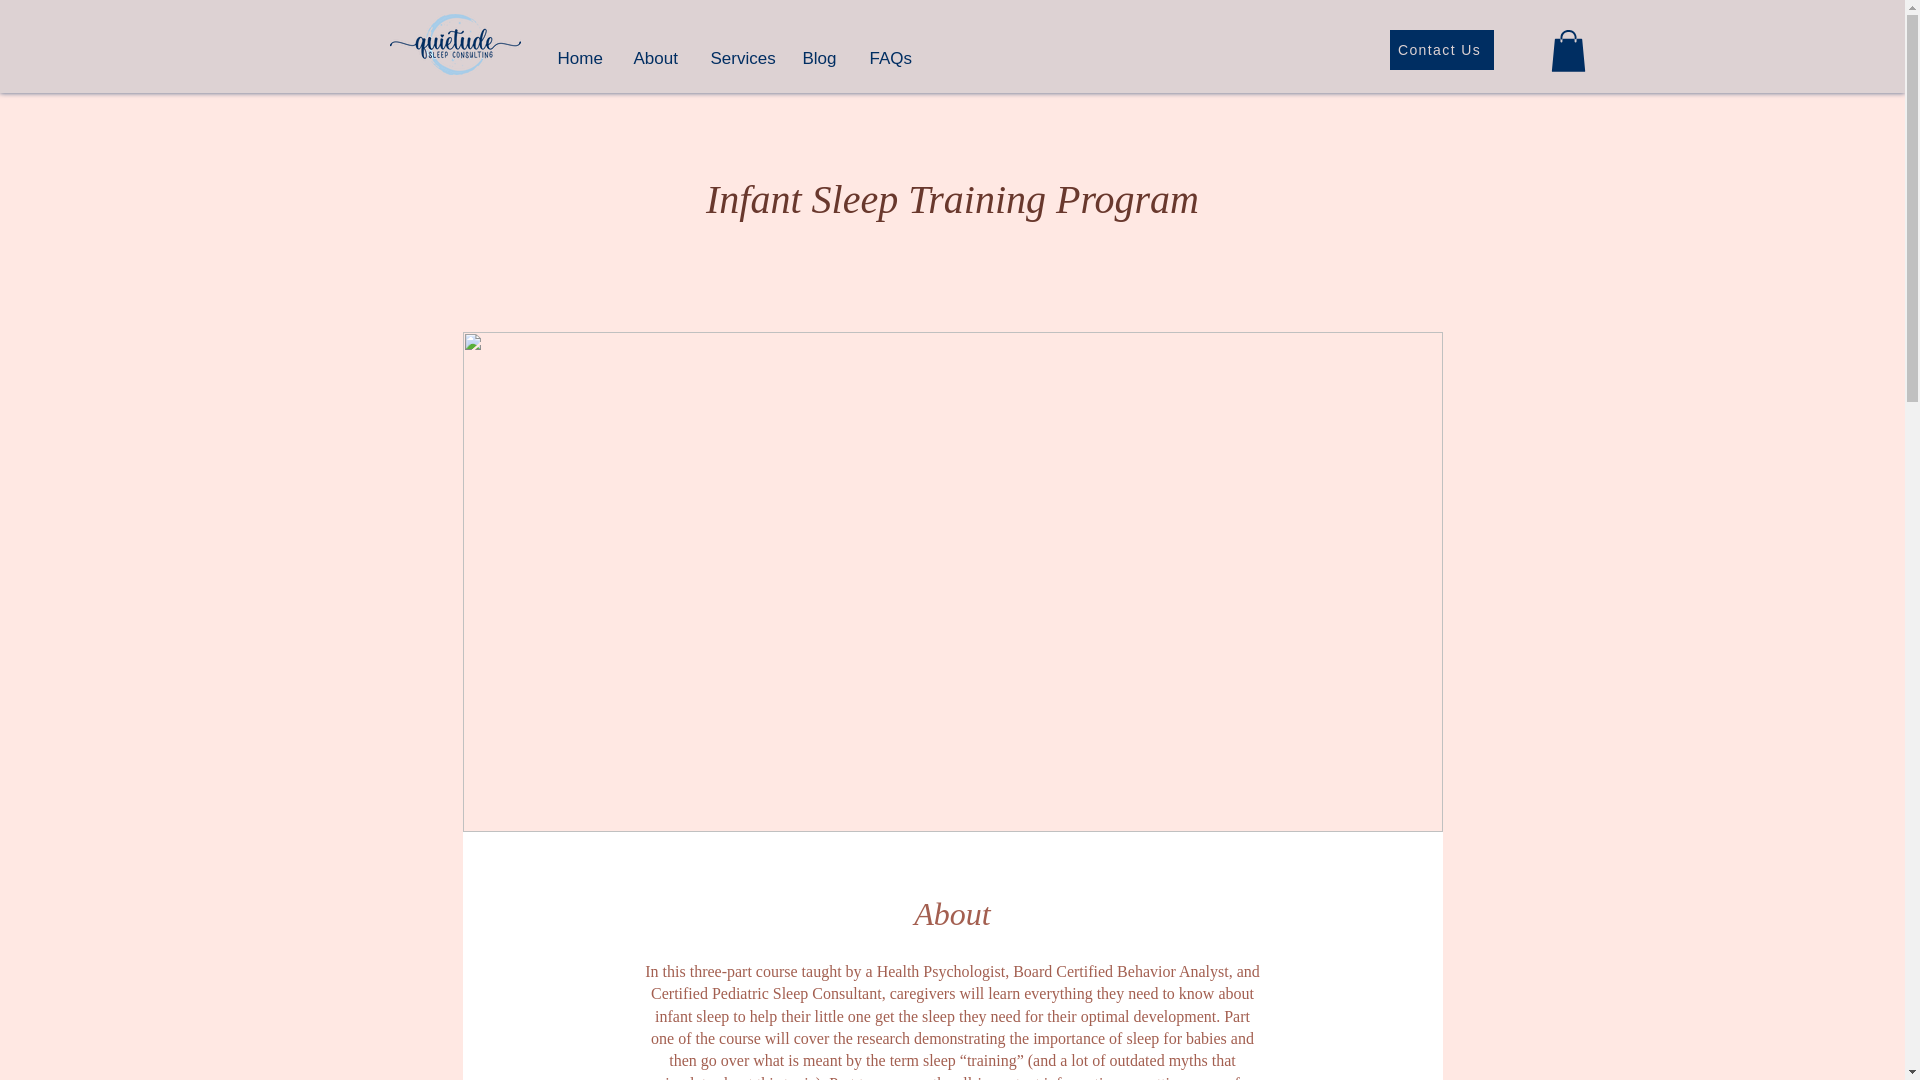  What do you see at coordinates (1442, 50) in the screenshot?
I see `Contact Us` at bounding box center [1442, 50].